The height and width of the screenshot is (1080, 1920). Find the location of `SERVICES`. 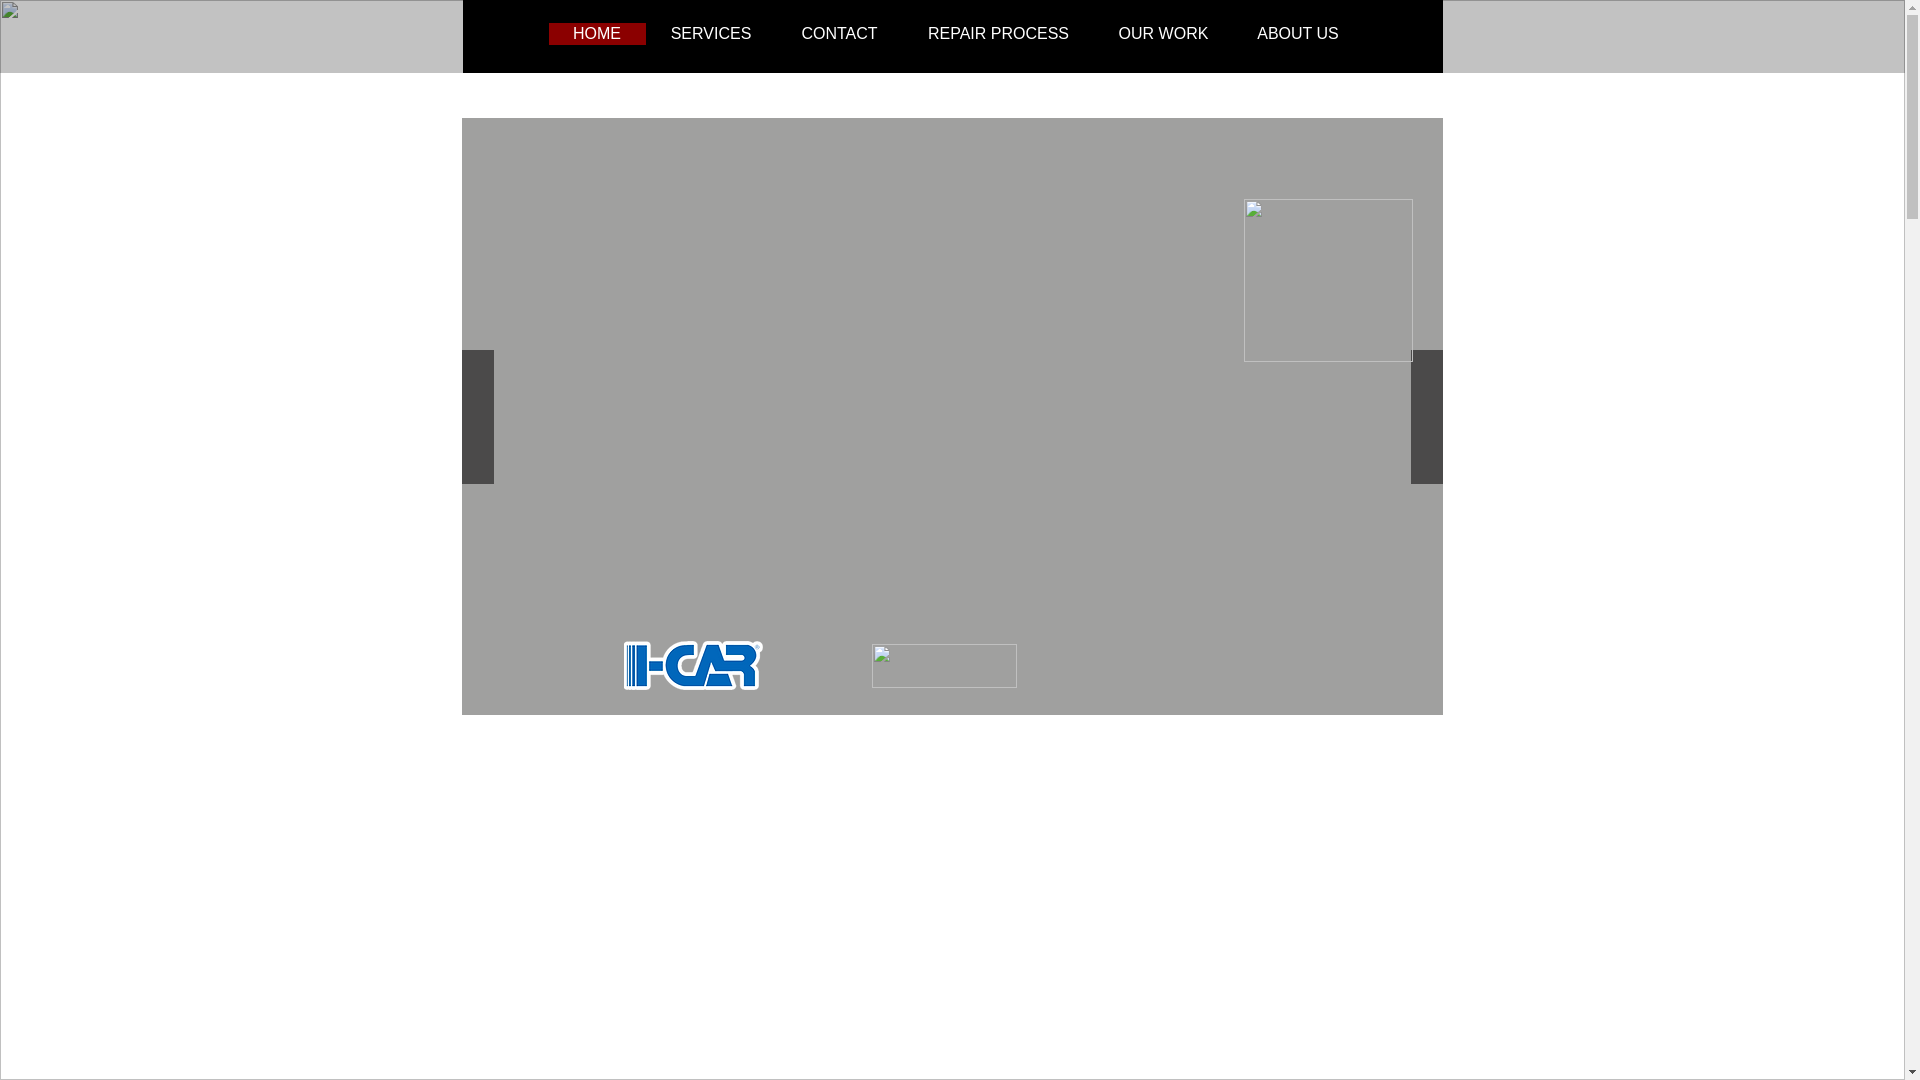

SERVICES is located at coordinates (711, 34).